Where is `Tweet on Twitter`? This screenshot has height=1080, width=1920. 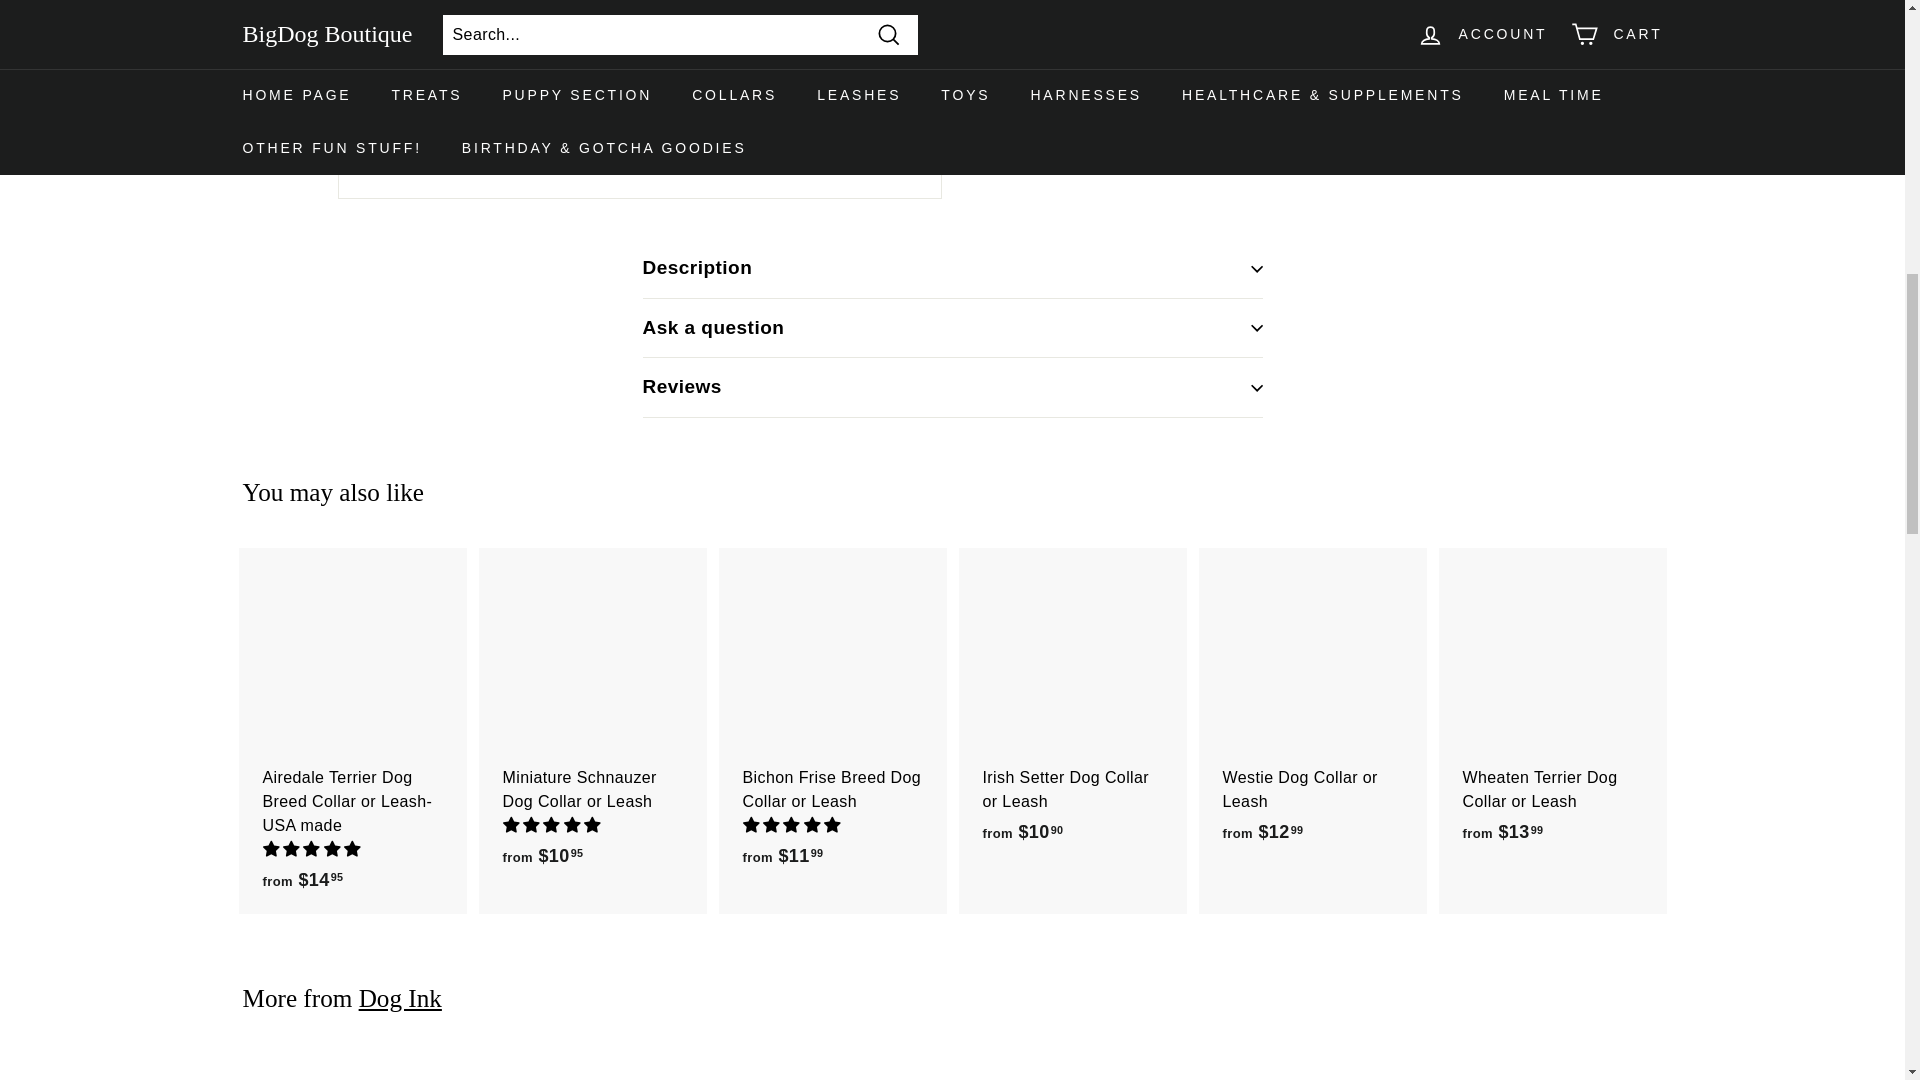 Tweet on Twitter is located at coordinates (1144, 156).